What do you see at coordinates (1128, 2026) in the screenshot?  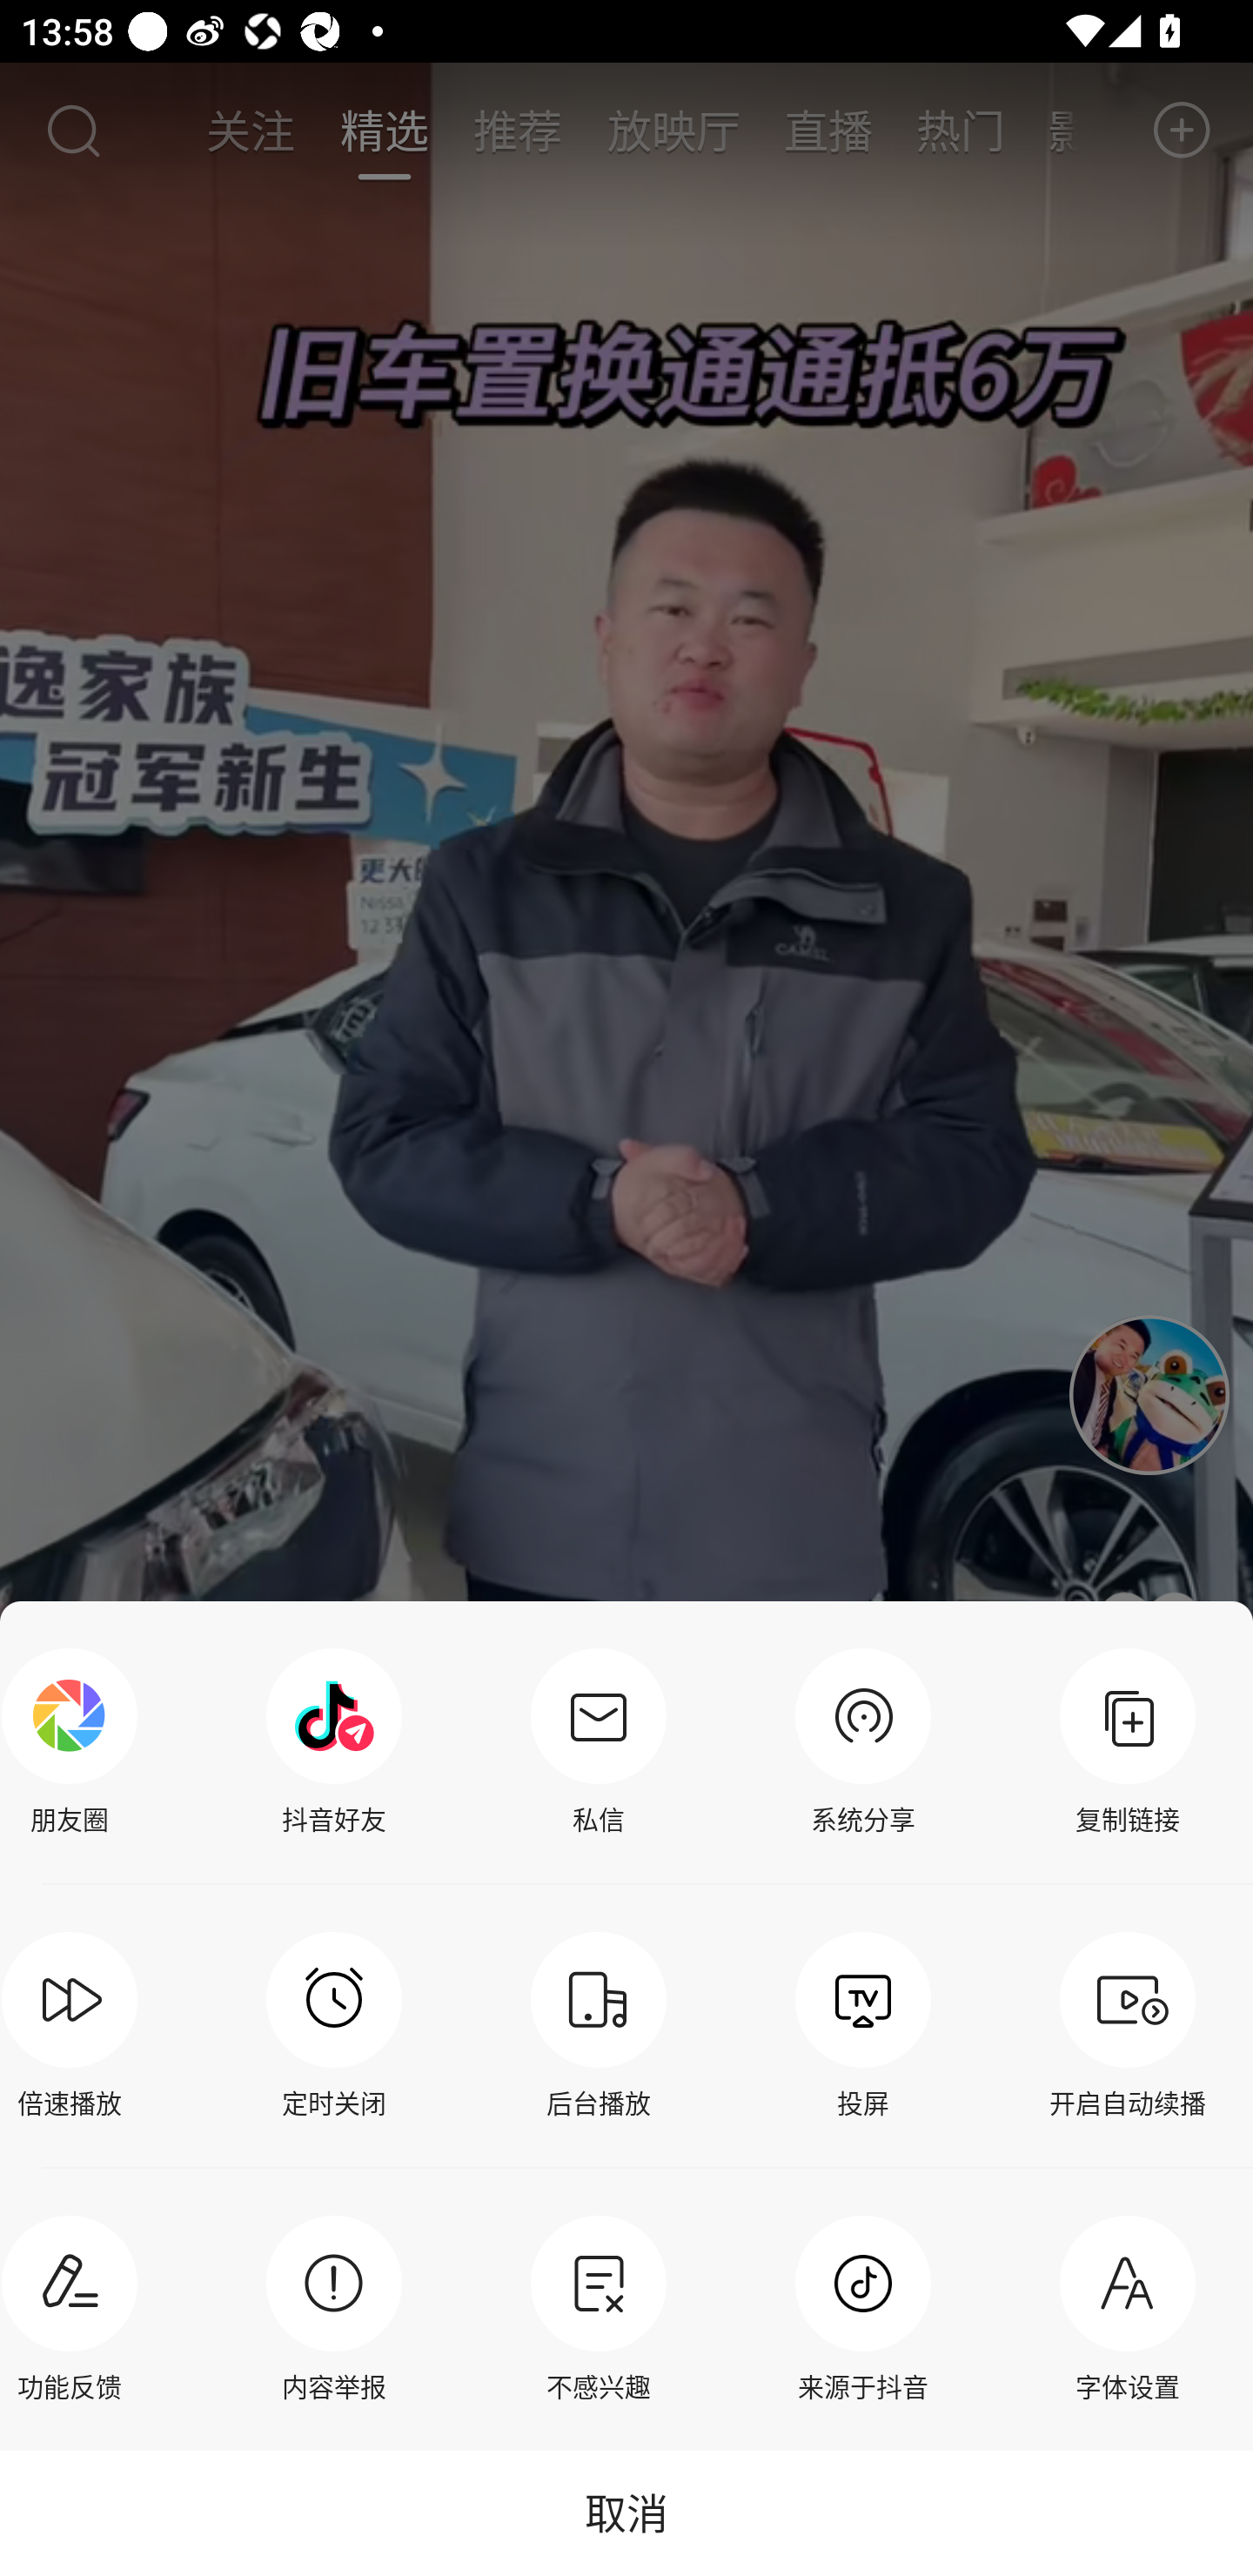 I see `开启自动续播` at bounding box center [1128, 2026].